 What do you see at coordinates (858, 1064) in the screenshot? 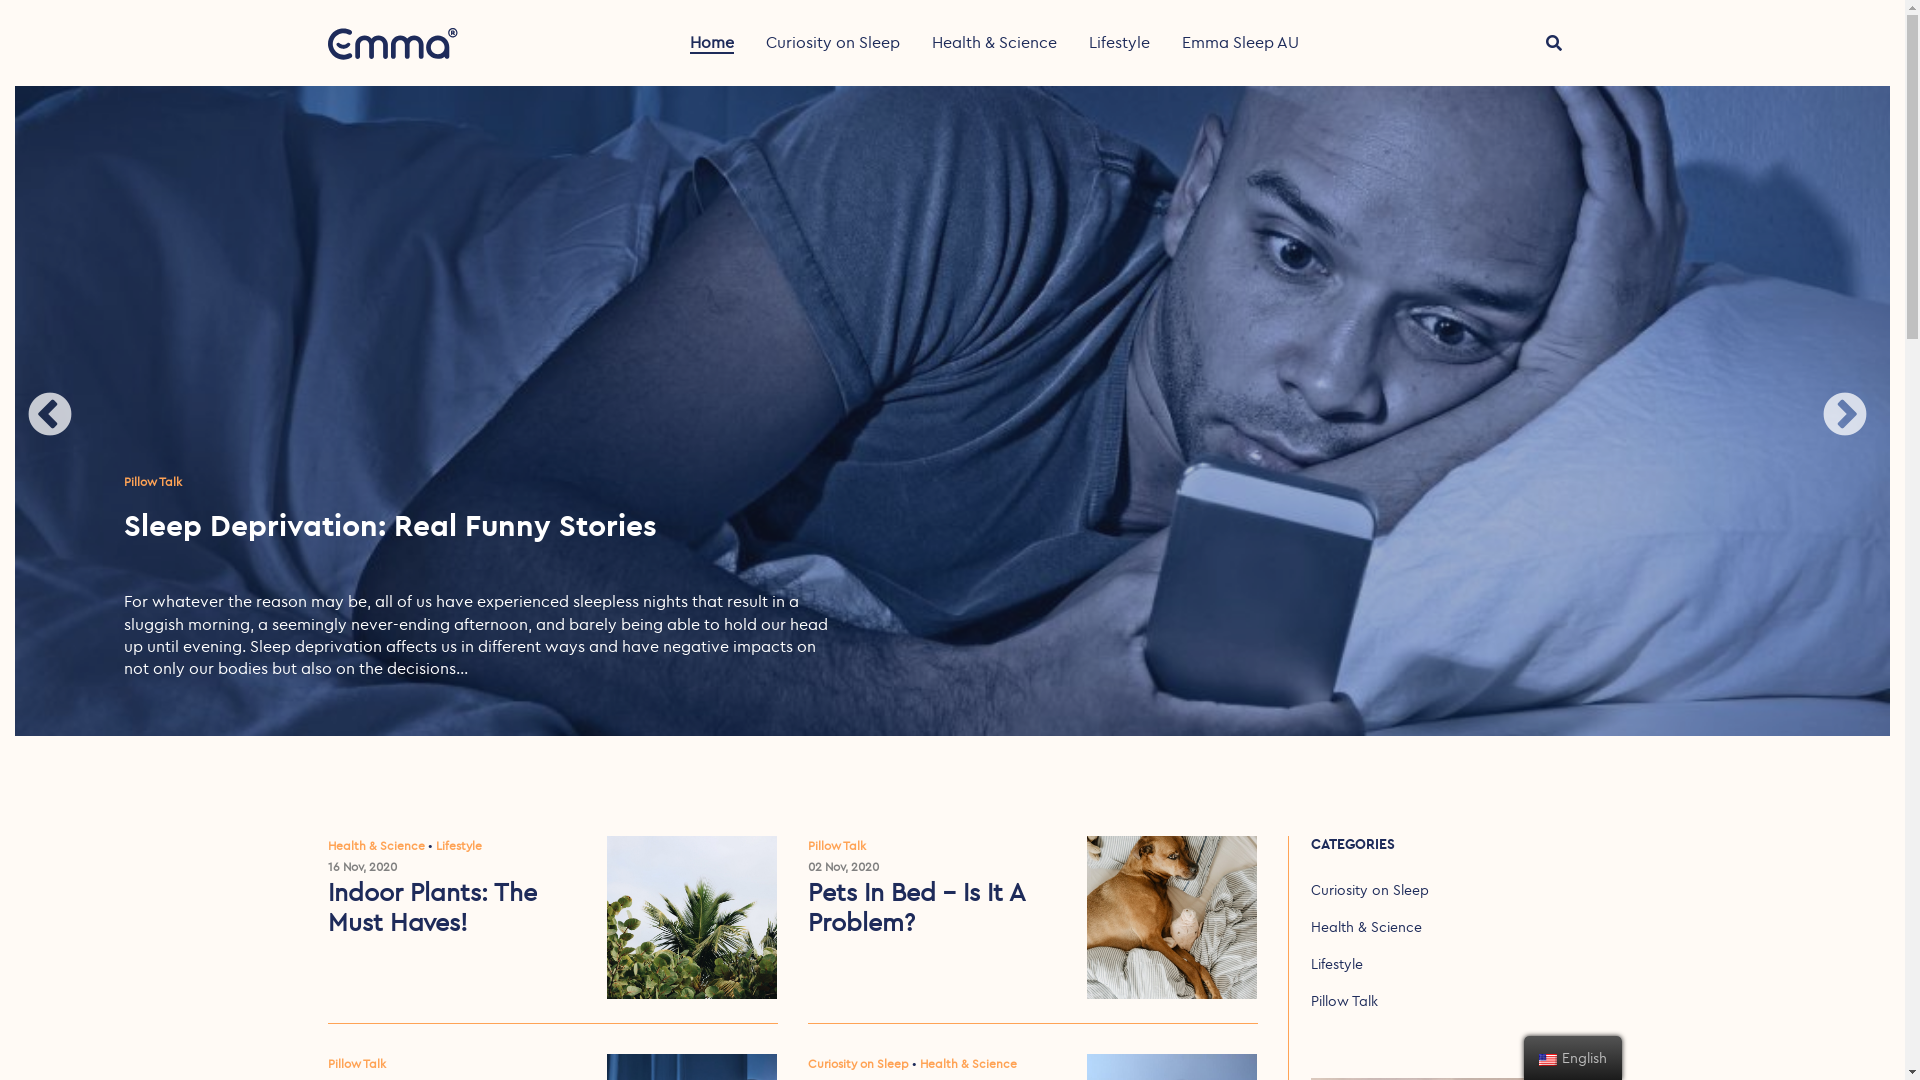
I see `Curiosity on Sleep` at bounding box center [858, 1064].